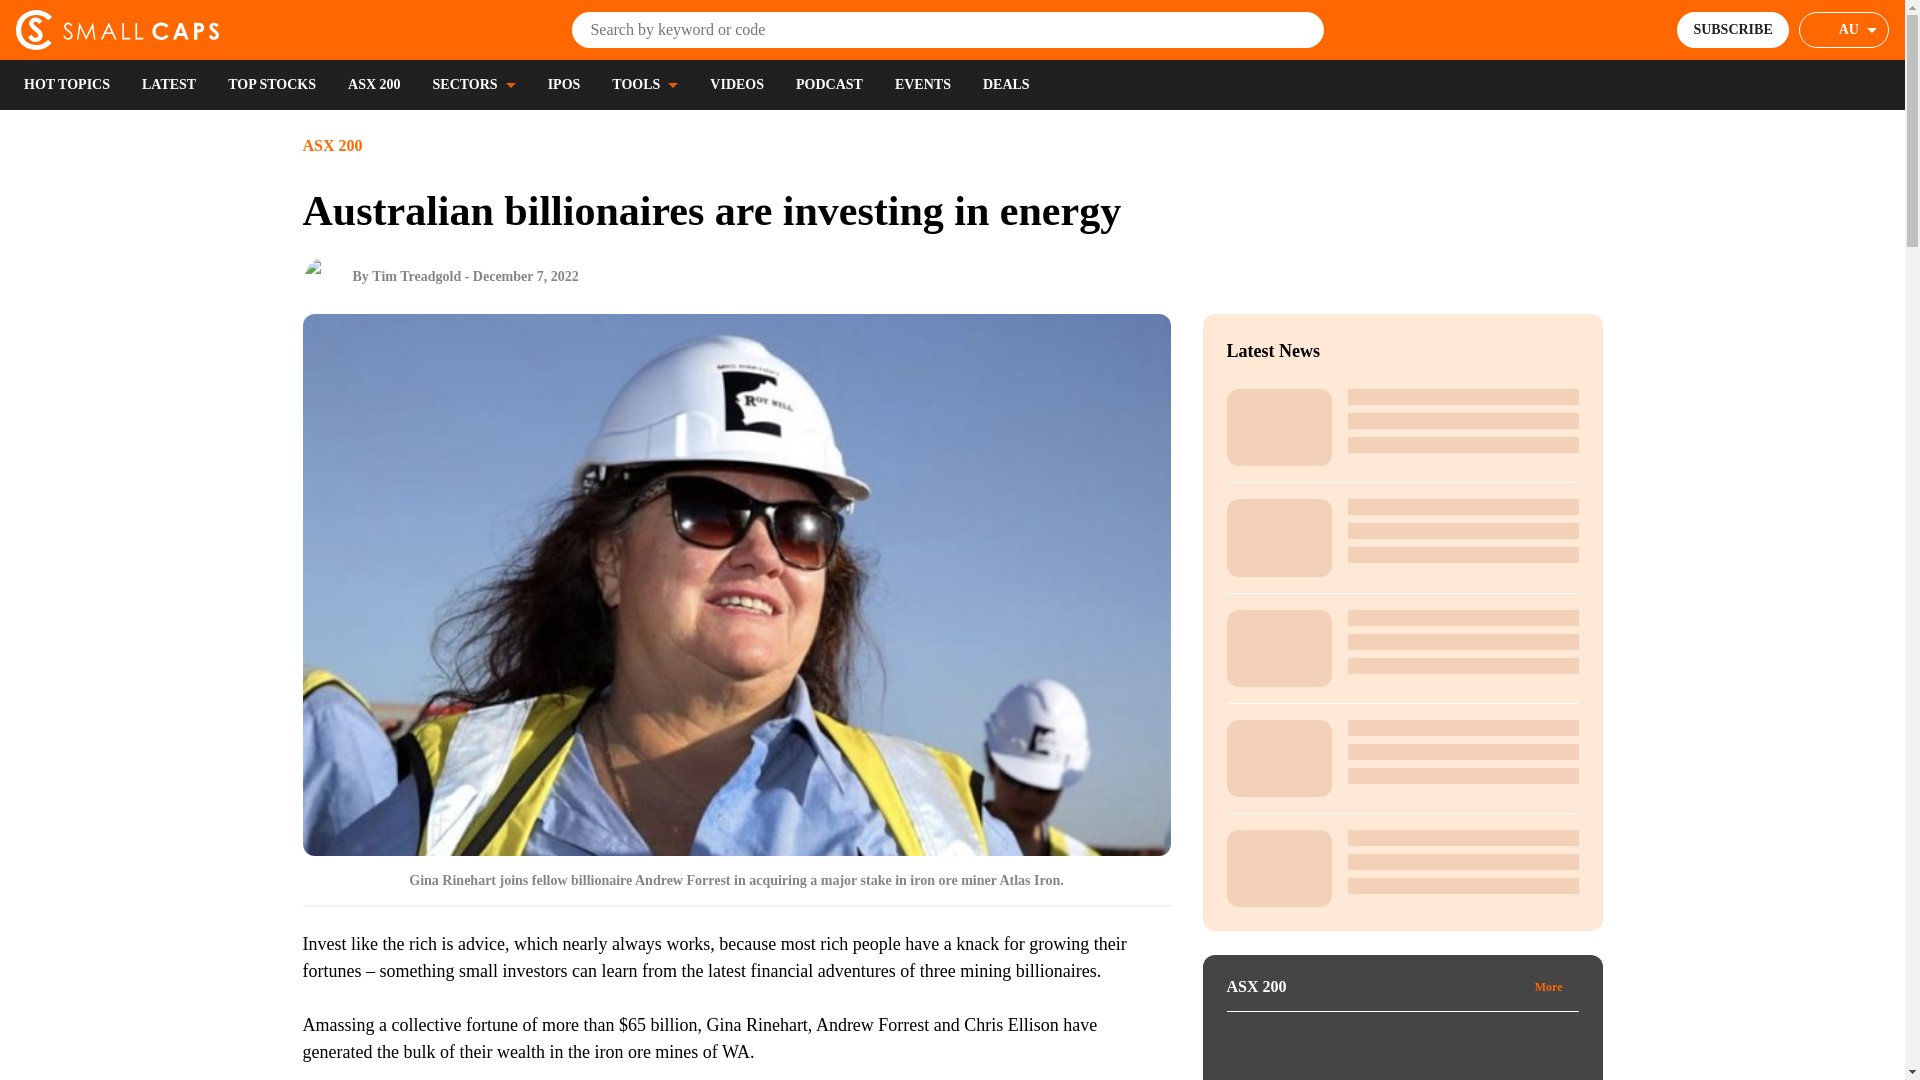  Describe the element at coordinates (474, 84) in the screenshot. I see `SECTORS` at that location.